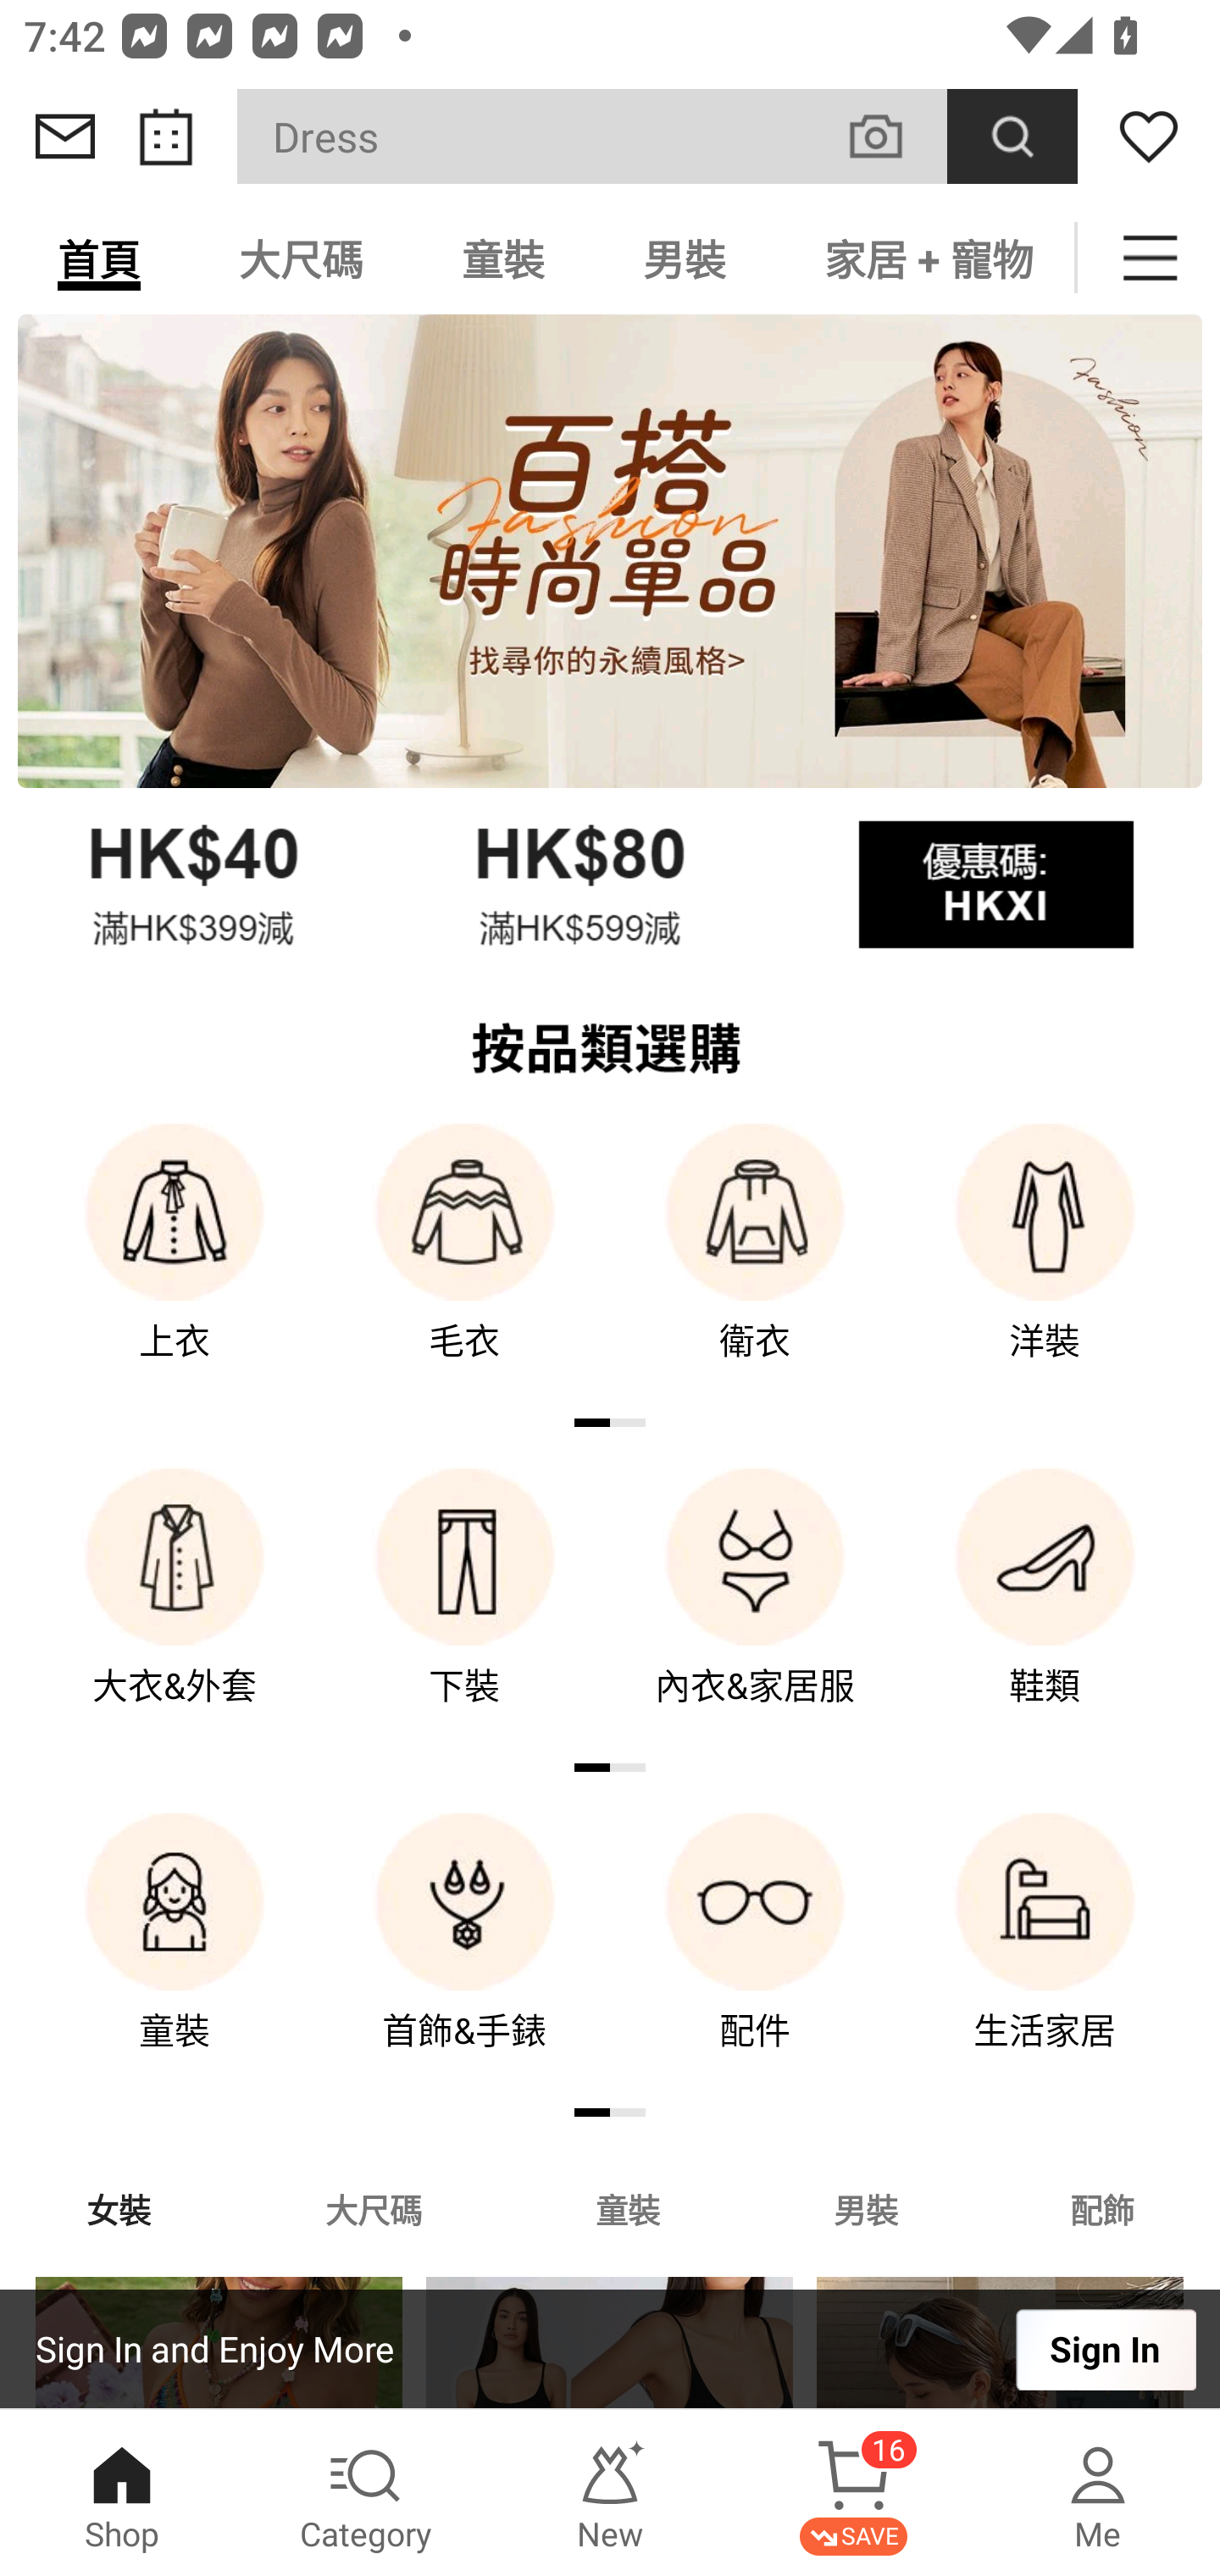 Image resolution: width=1220 pixels, height=2576 pixels. I want to click on New, so click(610, 2493).